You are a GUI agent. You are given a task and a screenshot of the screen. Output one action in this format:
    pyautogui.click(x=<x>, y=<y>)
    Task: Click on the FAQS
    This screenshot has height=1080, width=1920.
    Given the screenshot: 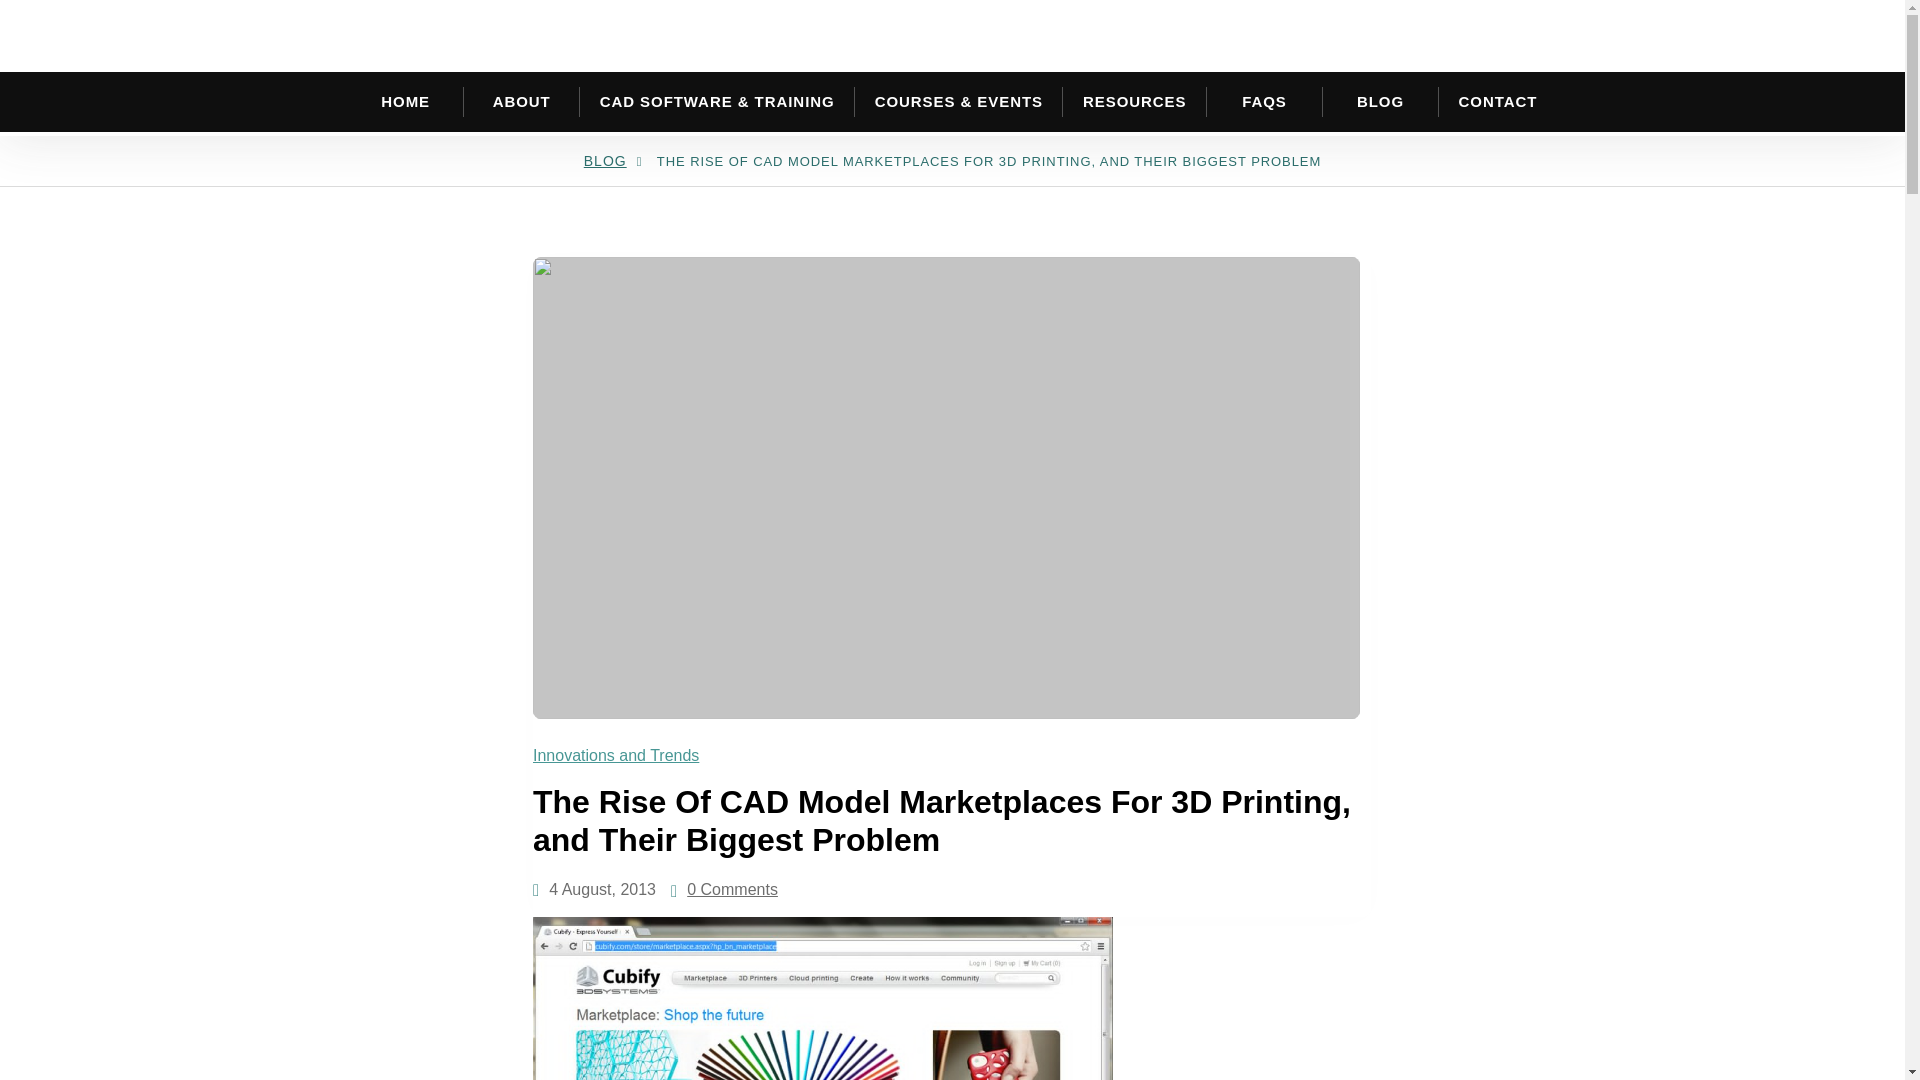 What is the action you would take?
    pyautogui.click(x=1264, y=102)
    